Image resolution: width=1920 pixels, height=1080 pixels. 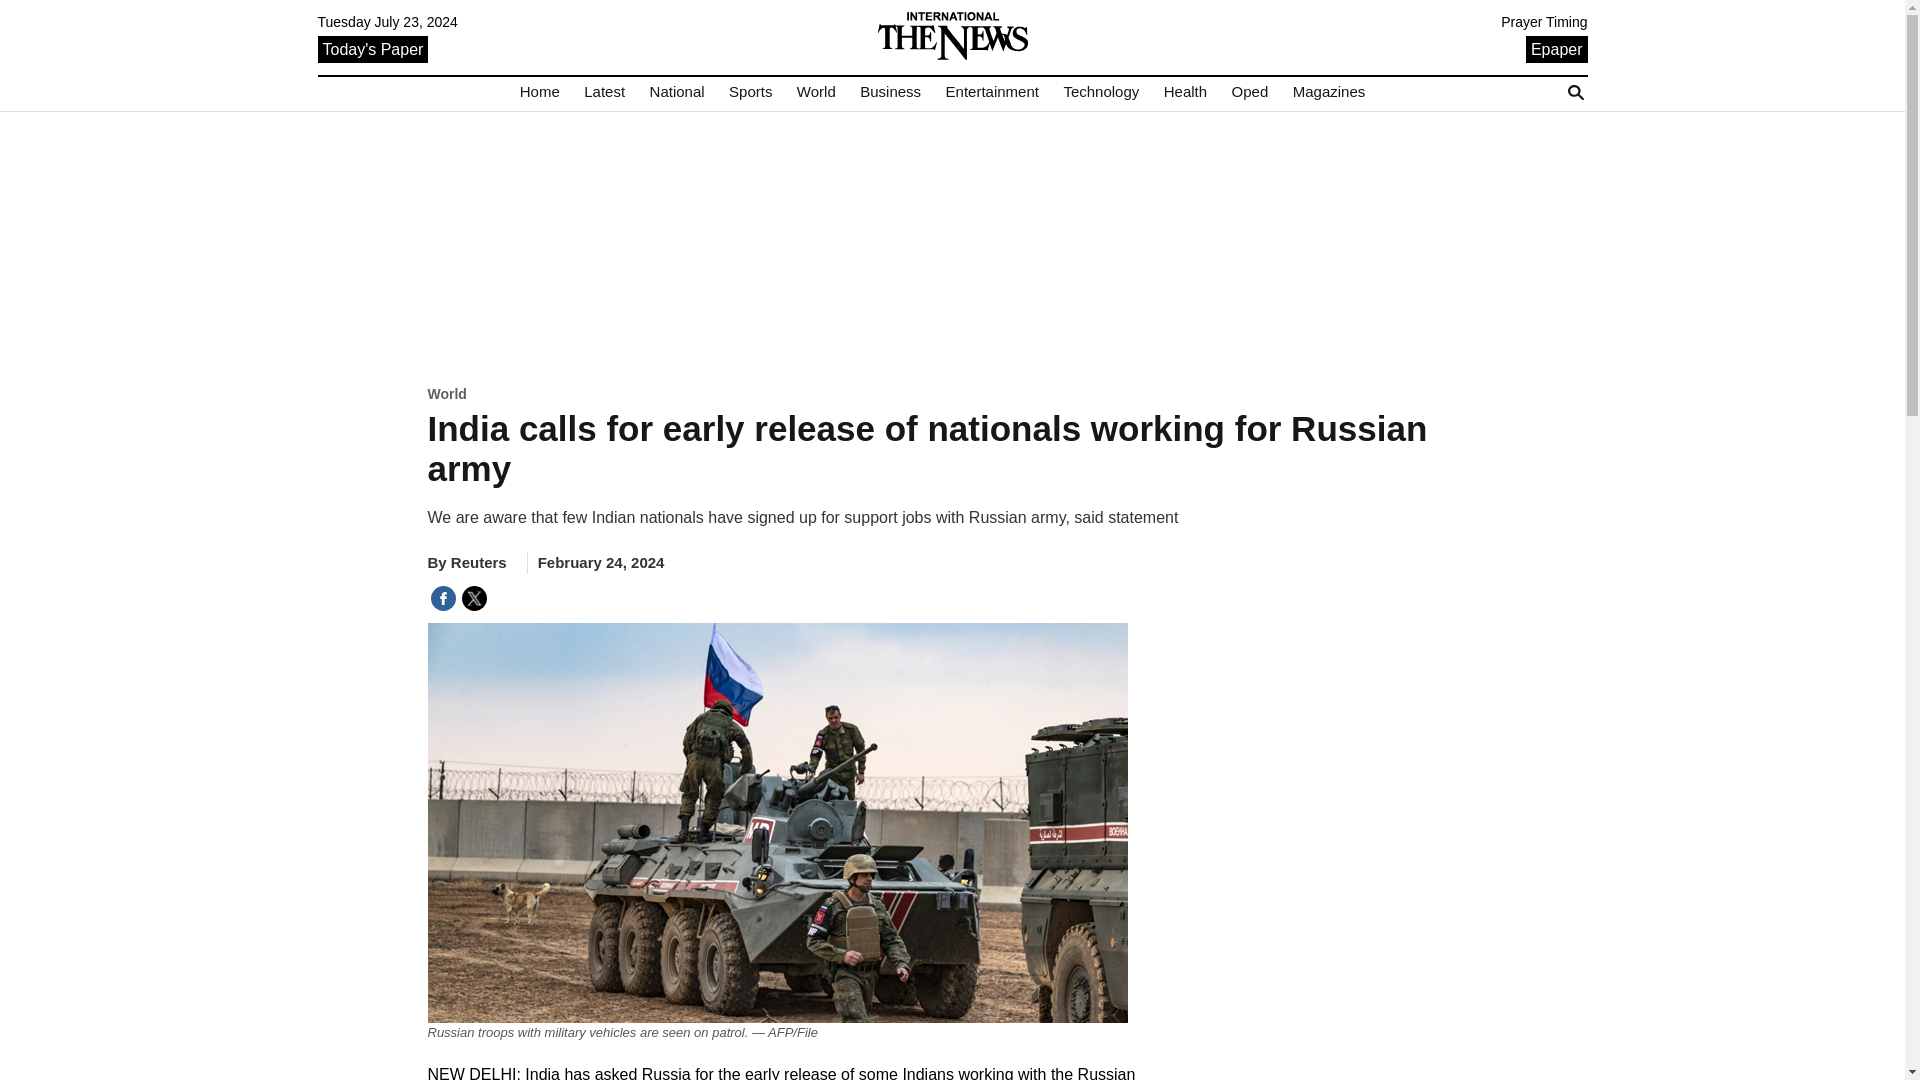 What do you see at coordinates (1185, 92) in the screenshot?
I see `Health` at bounding box center [1185, 92].